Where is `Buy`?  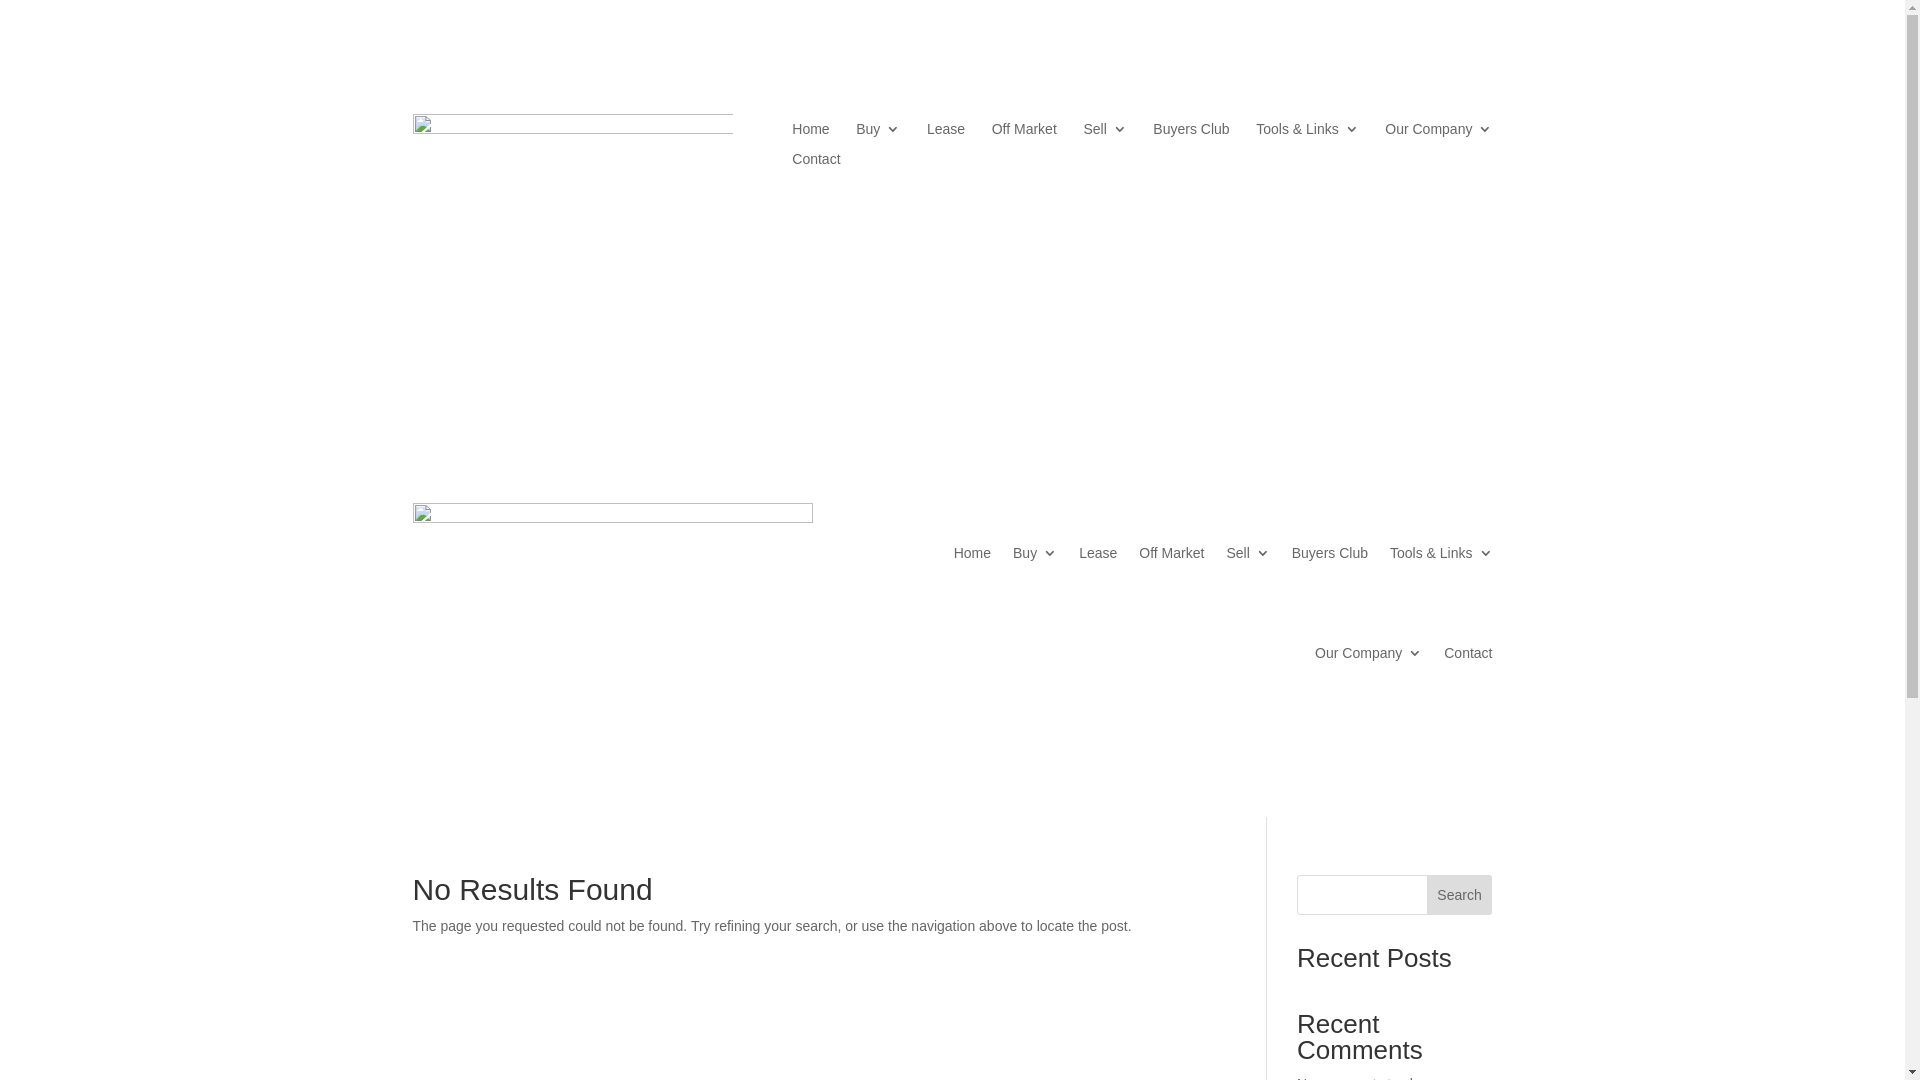 Buy is located at coordinates (878, 133).